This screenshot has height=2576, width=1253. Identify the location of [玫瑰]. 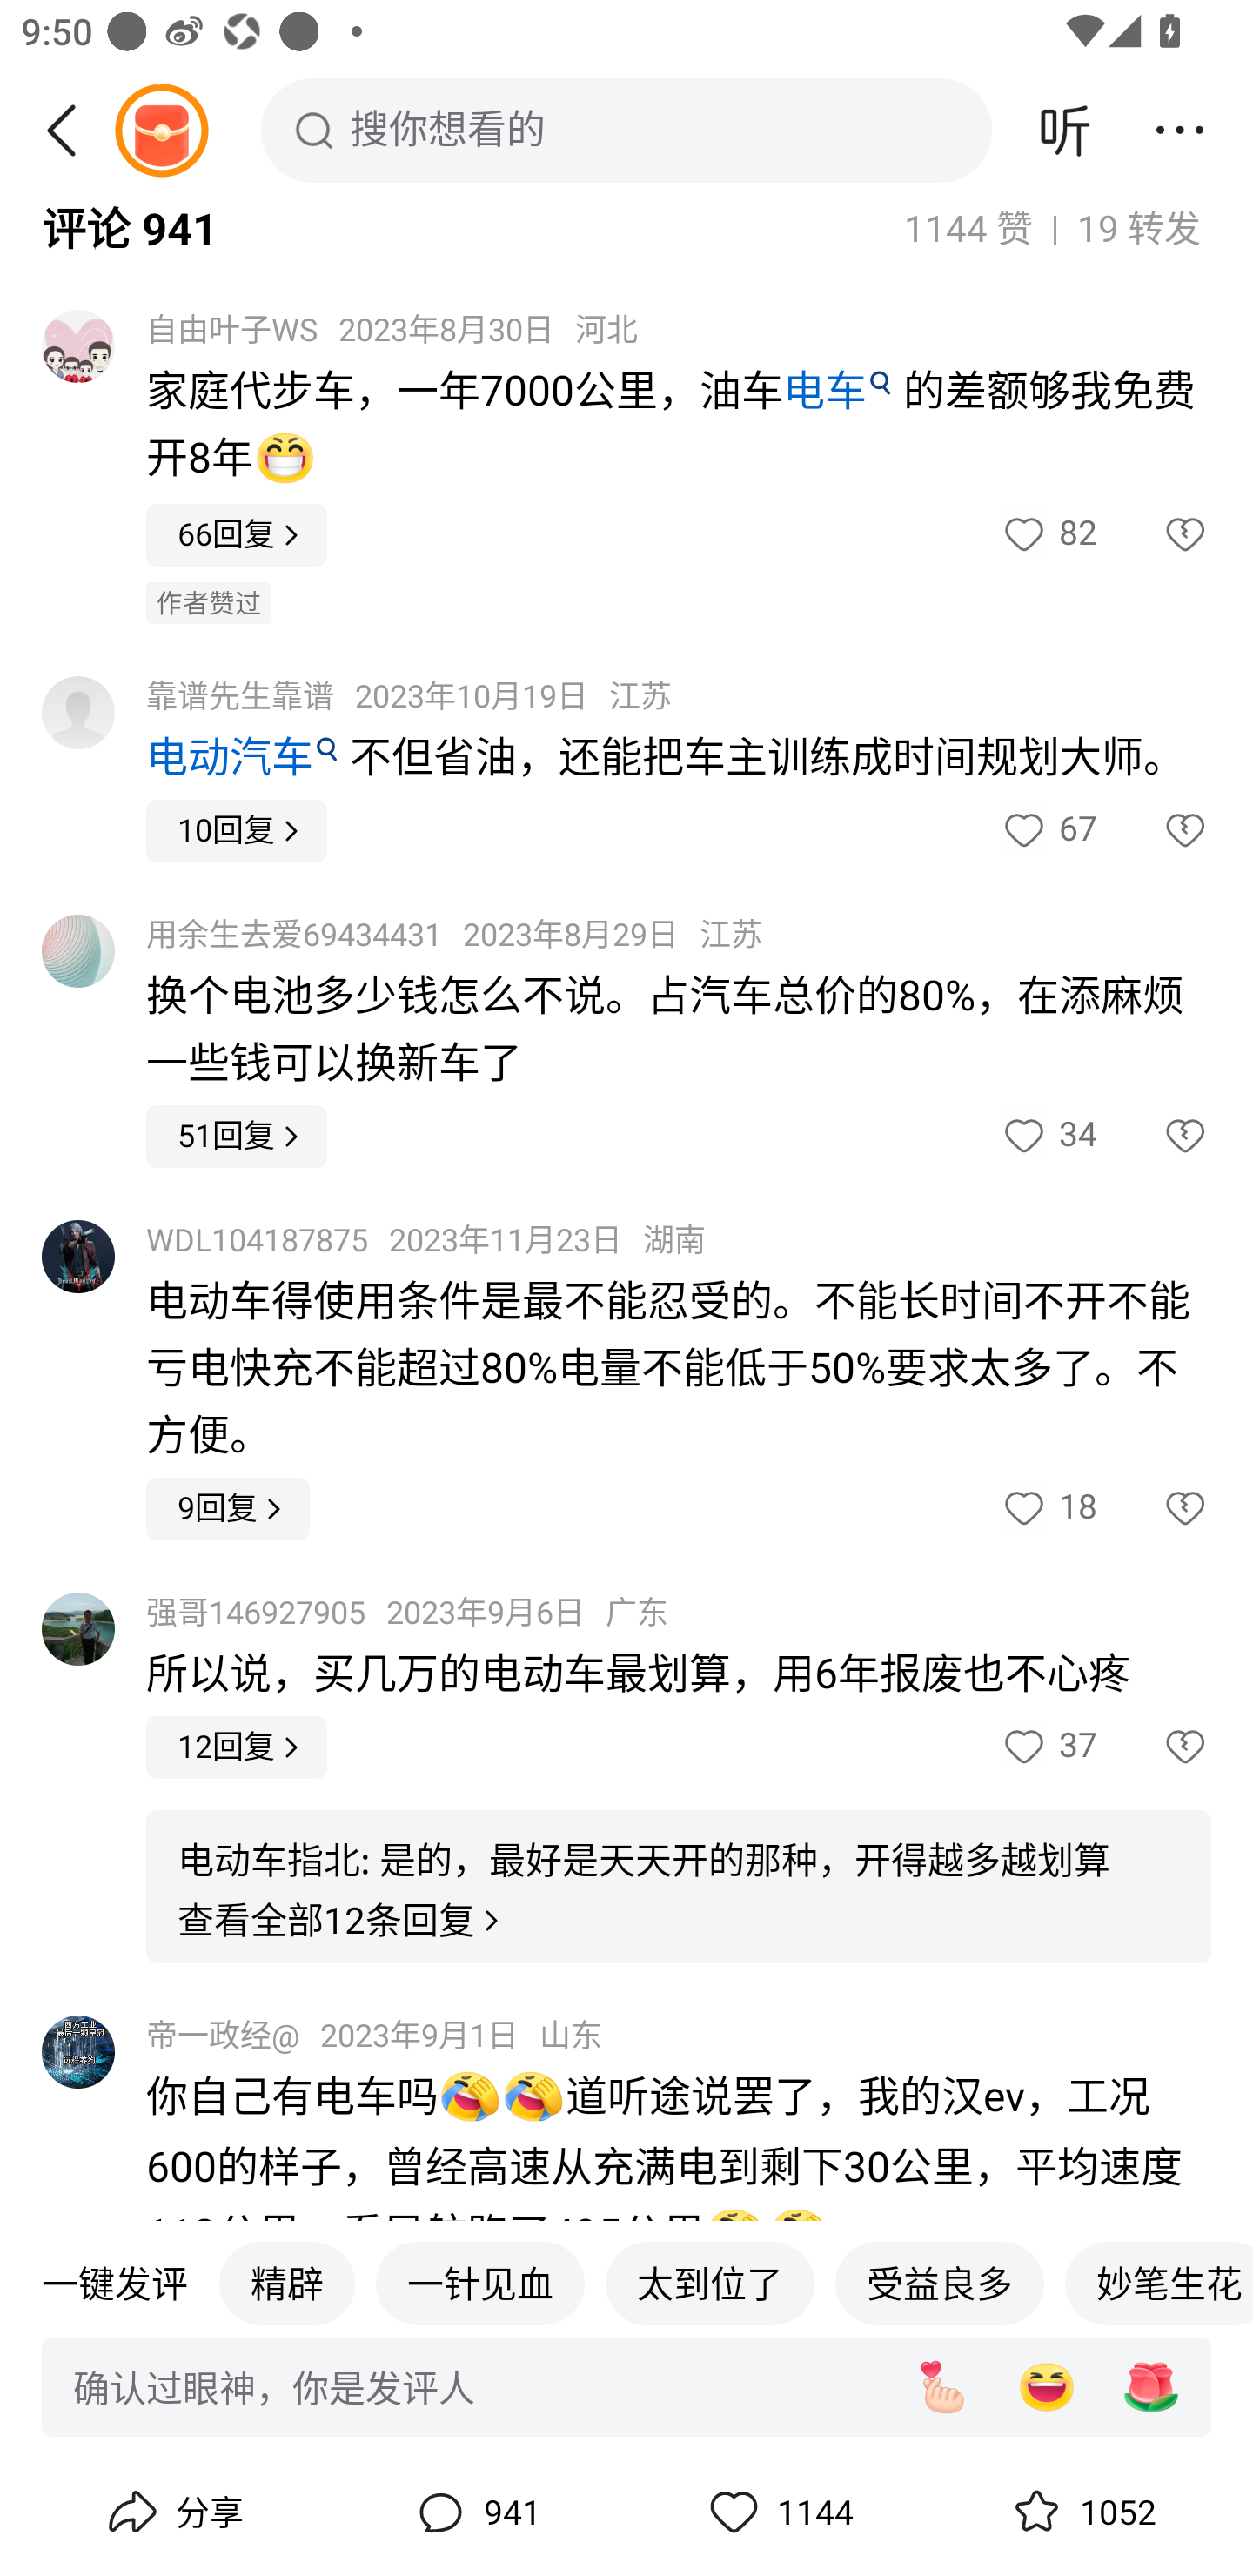
(1151, 2388).